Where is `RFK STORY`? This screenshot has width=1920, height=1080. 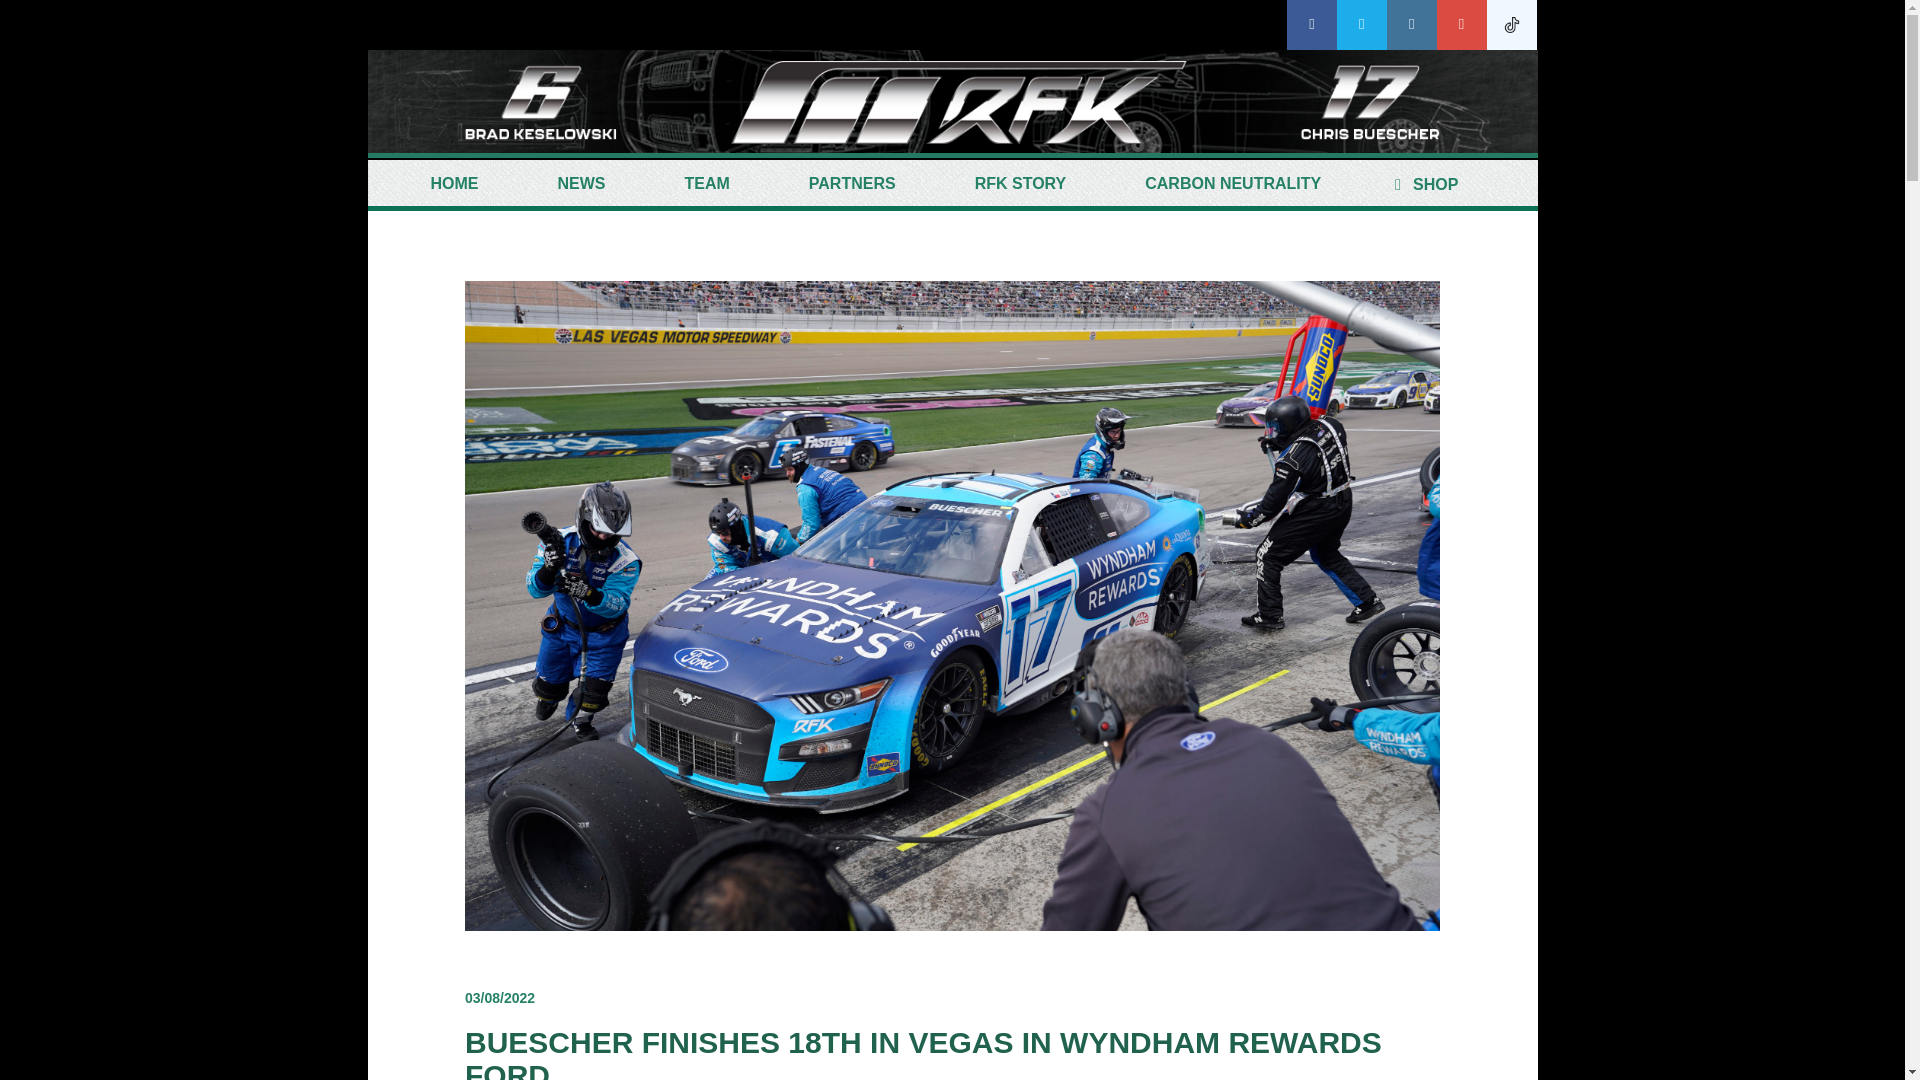 RFK STORY is located at coordinates (1020, 184).